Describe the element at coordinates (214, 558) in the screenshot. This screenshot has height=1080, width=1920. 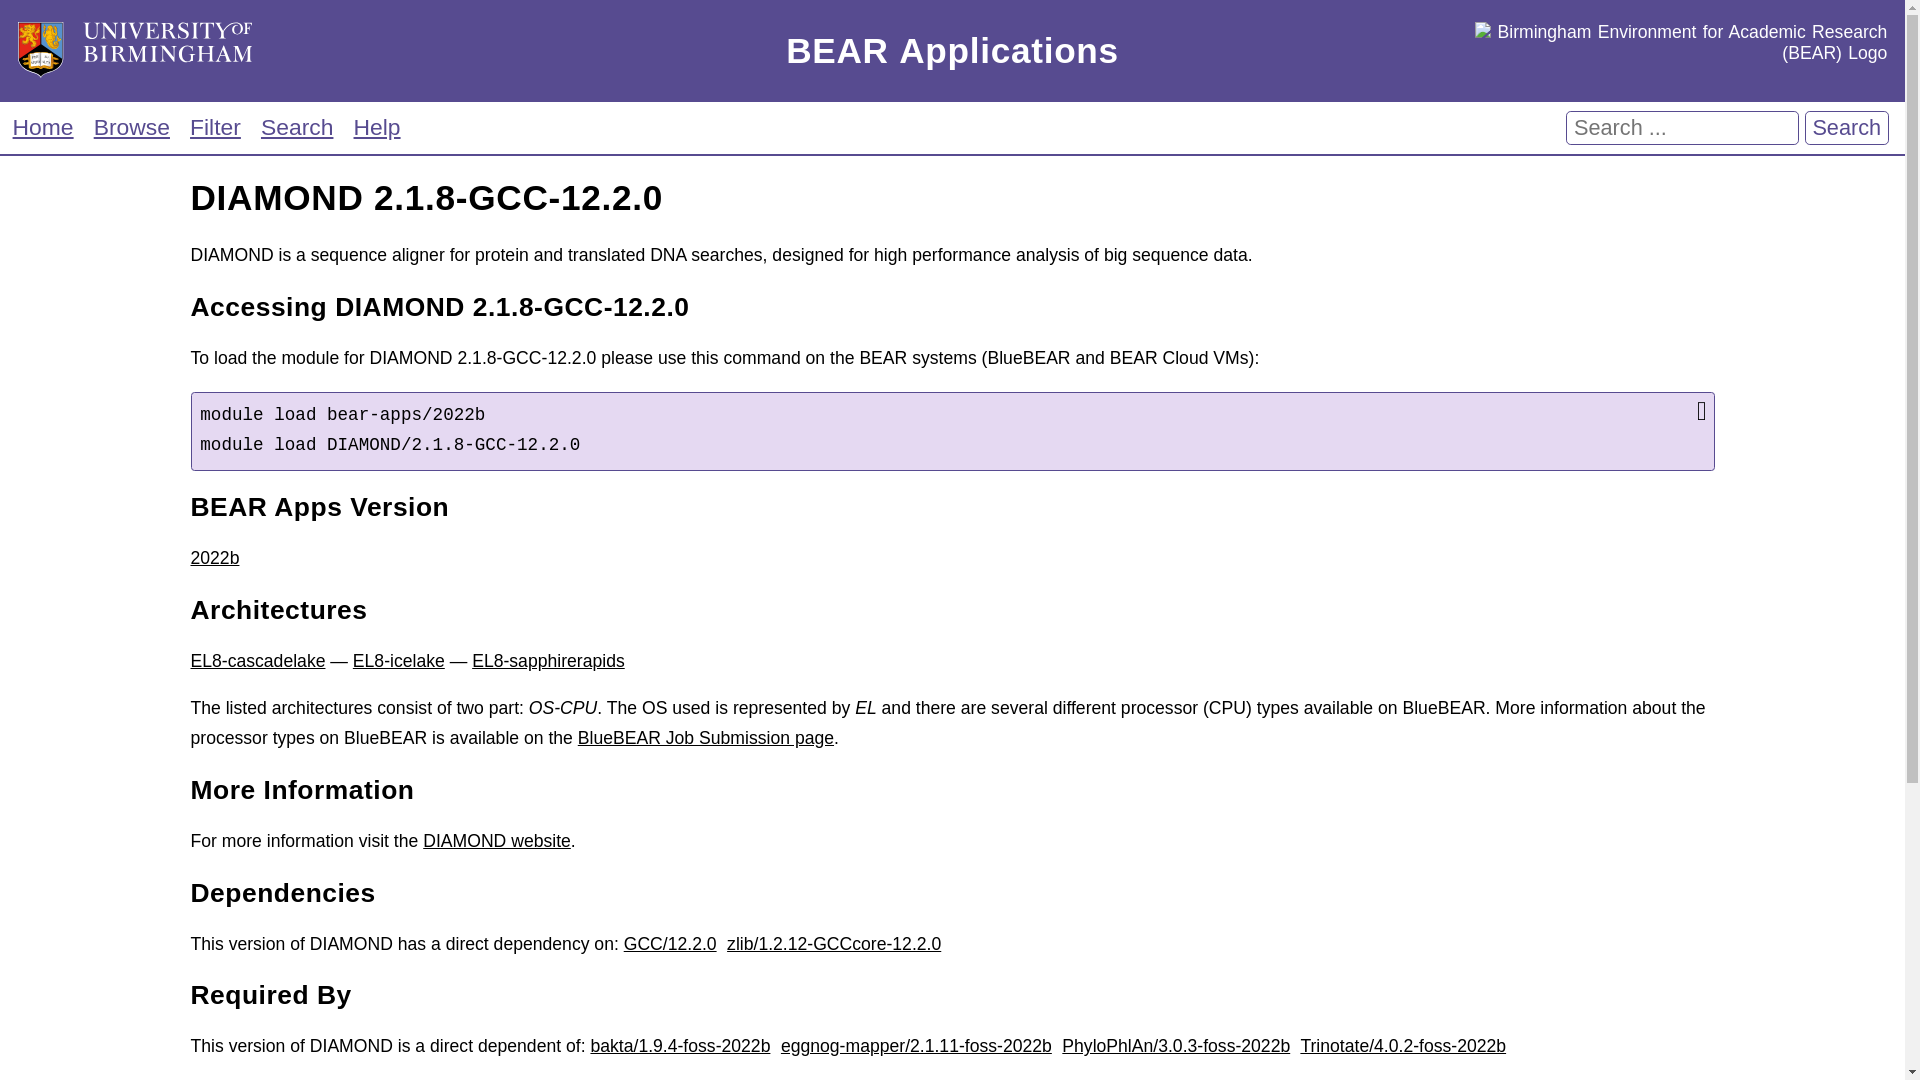
I see `2022b` at that location.